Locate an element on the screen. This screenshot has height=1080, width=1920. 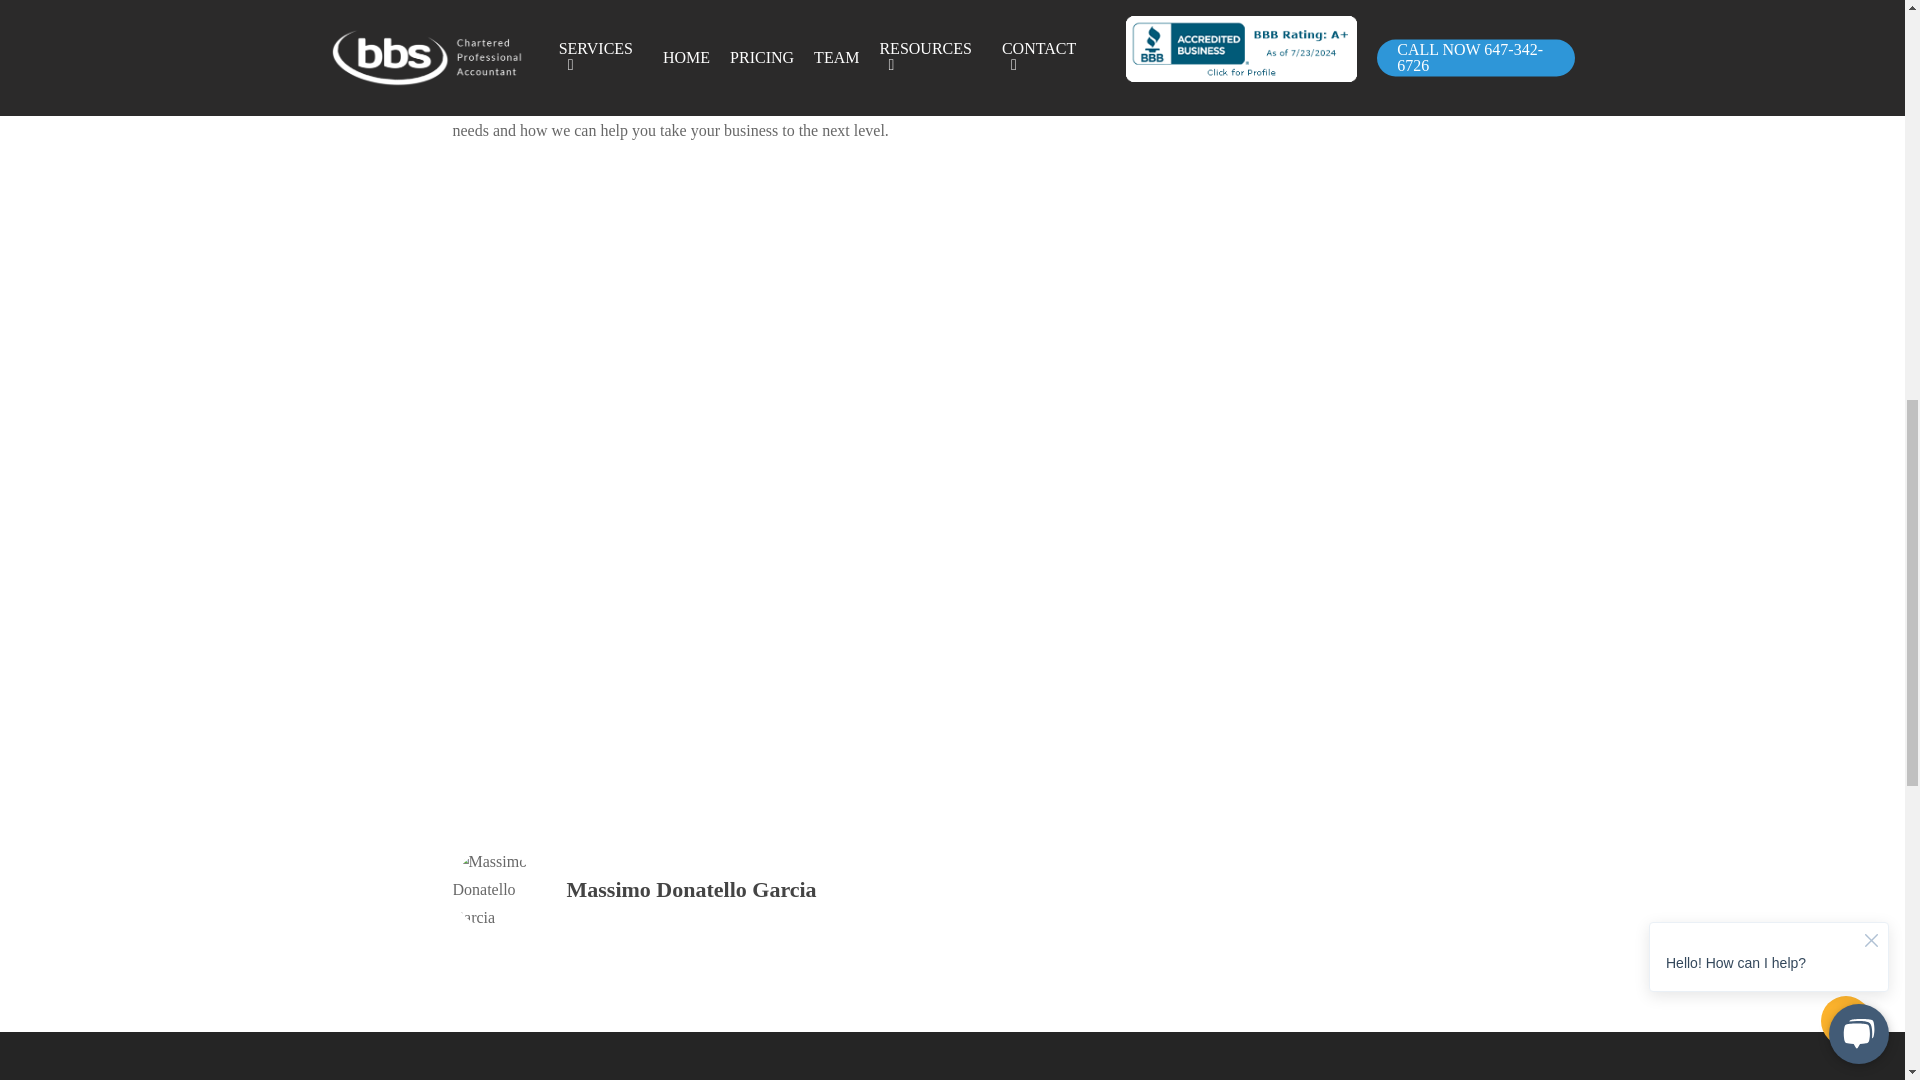
BBS Accounting CPA today is located at coordinates (1070, 102).